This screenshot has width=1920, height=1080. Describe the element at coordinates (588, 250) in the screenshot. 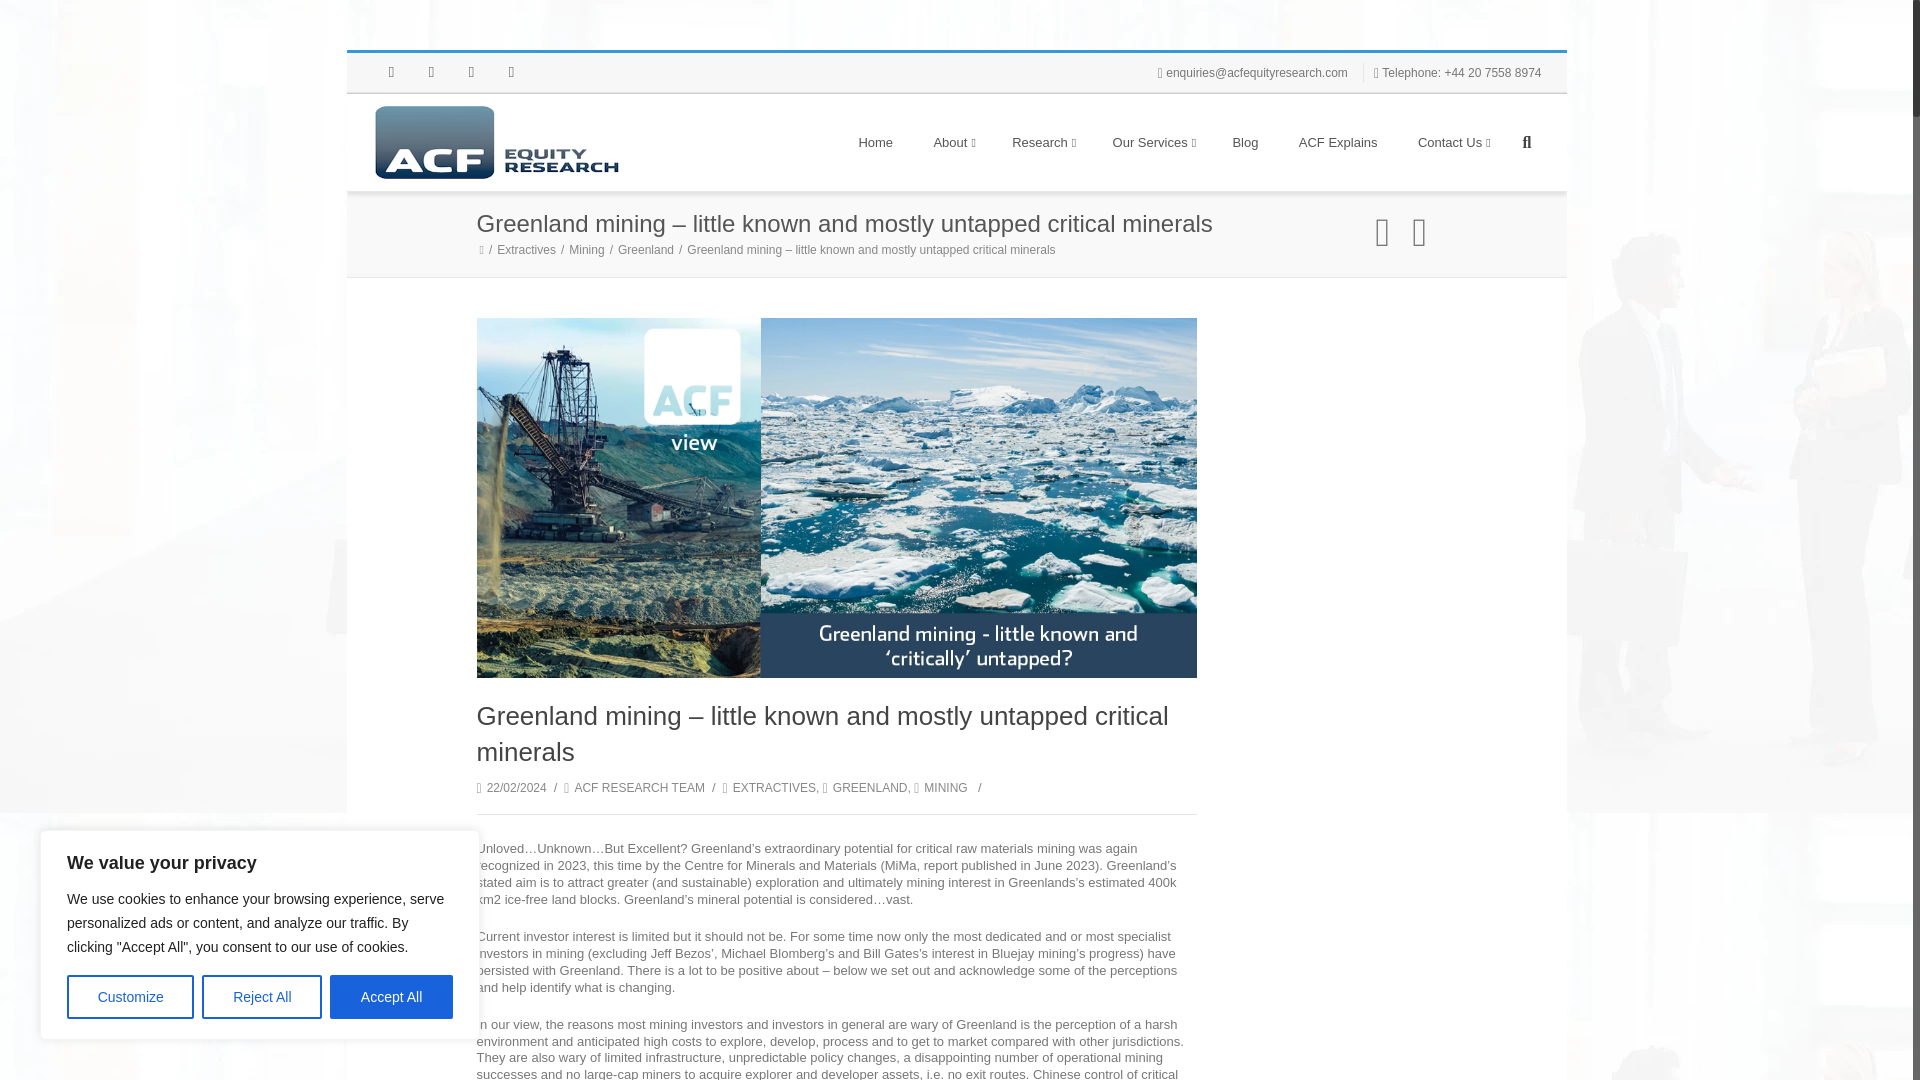

I see `Mining` at that location.